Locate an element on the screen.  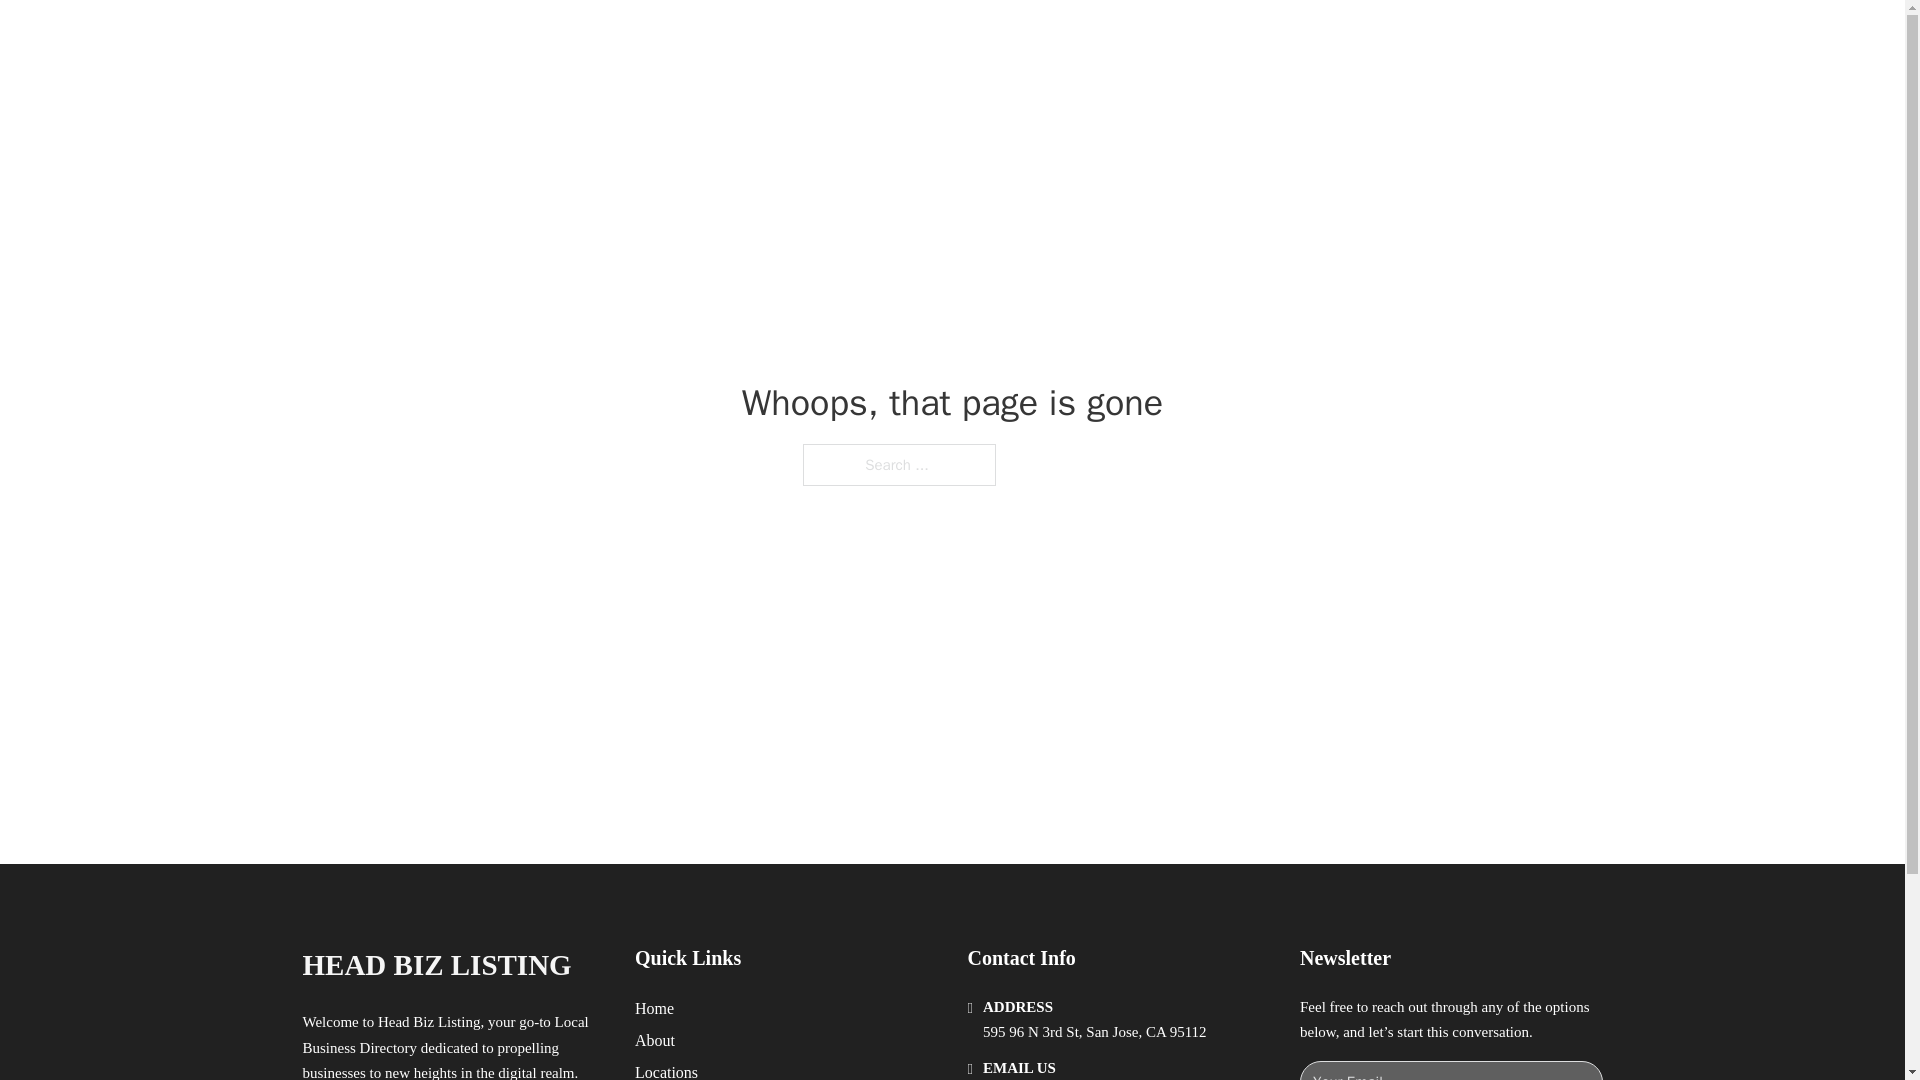
HEAD BIZ LISTING is located at coordinates (528, 38).